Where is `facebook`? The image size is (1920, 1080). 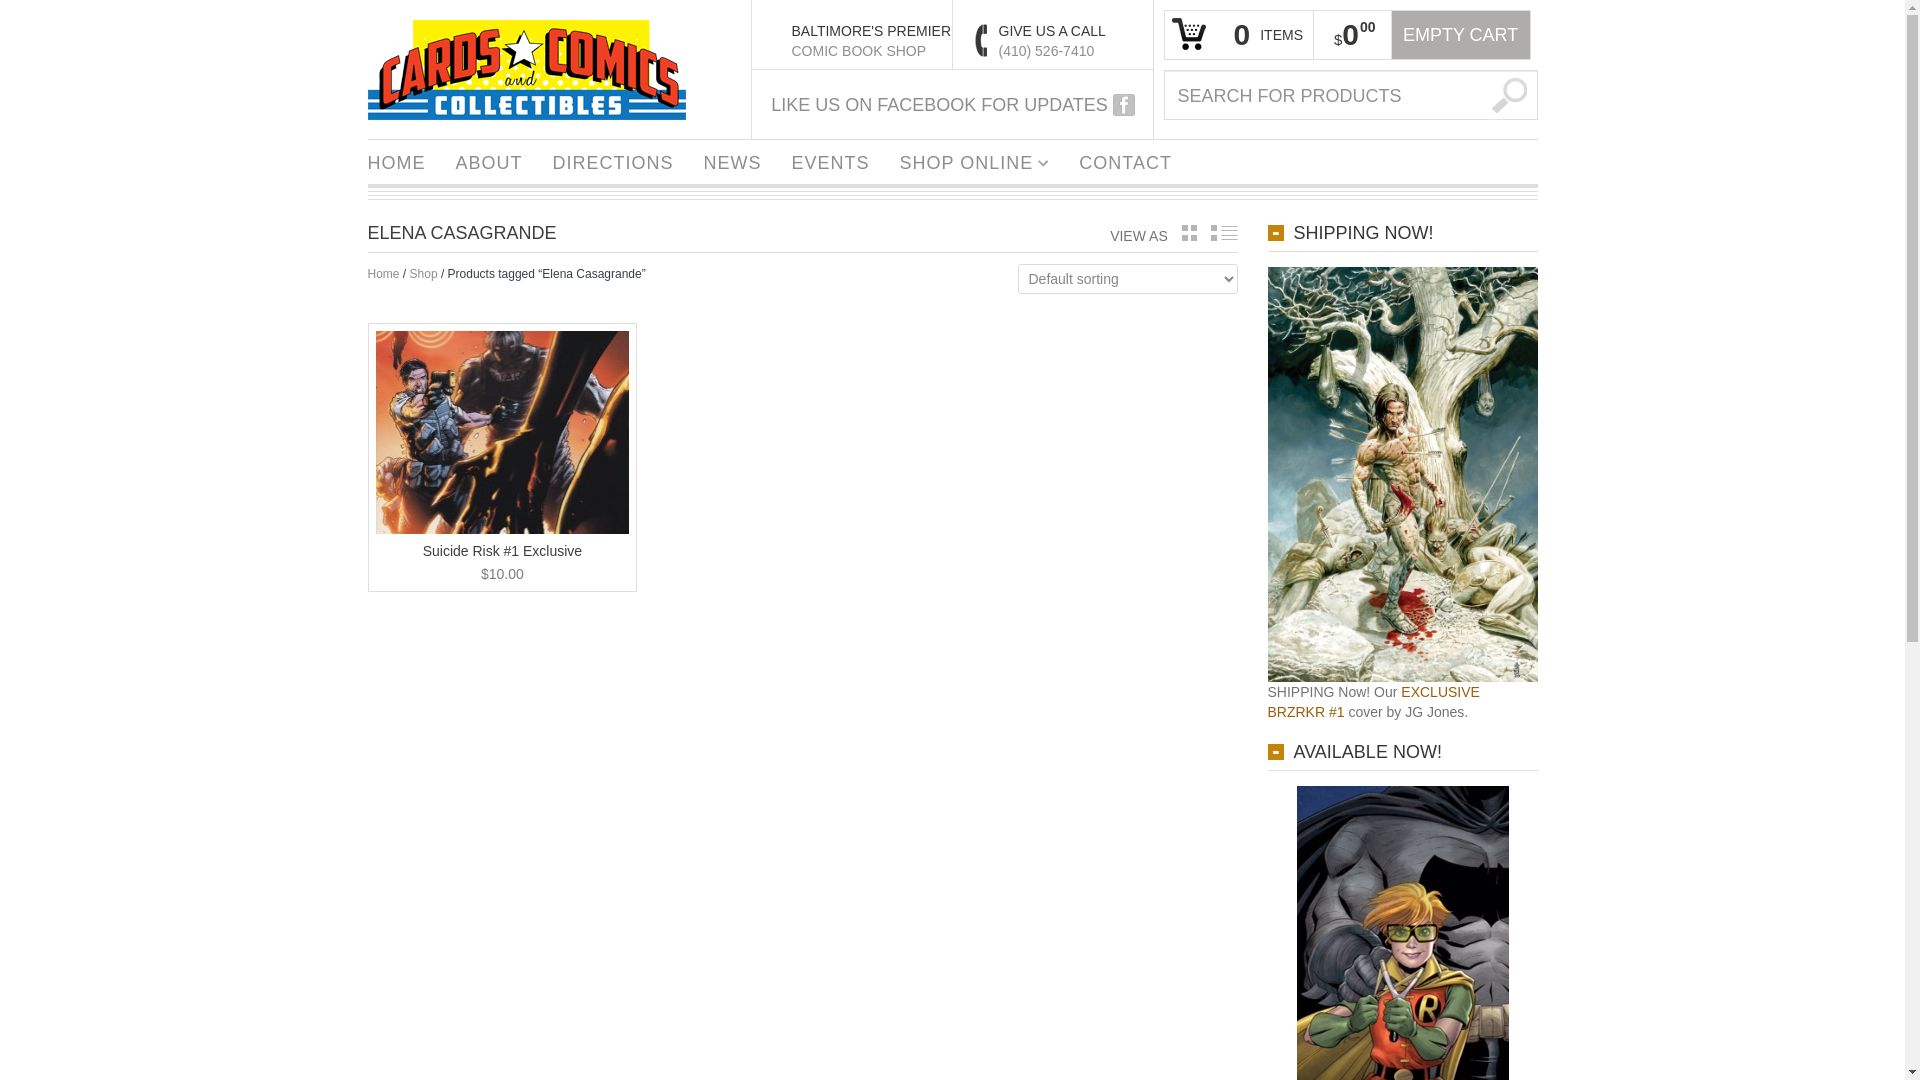 facebook is located at coordinates (1124, 104).